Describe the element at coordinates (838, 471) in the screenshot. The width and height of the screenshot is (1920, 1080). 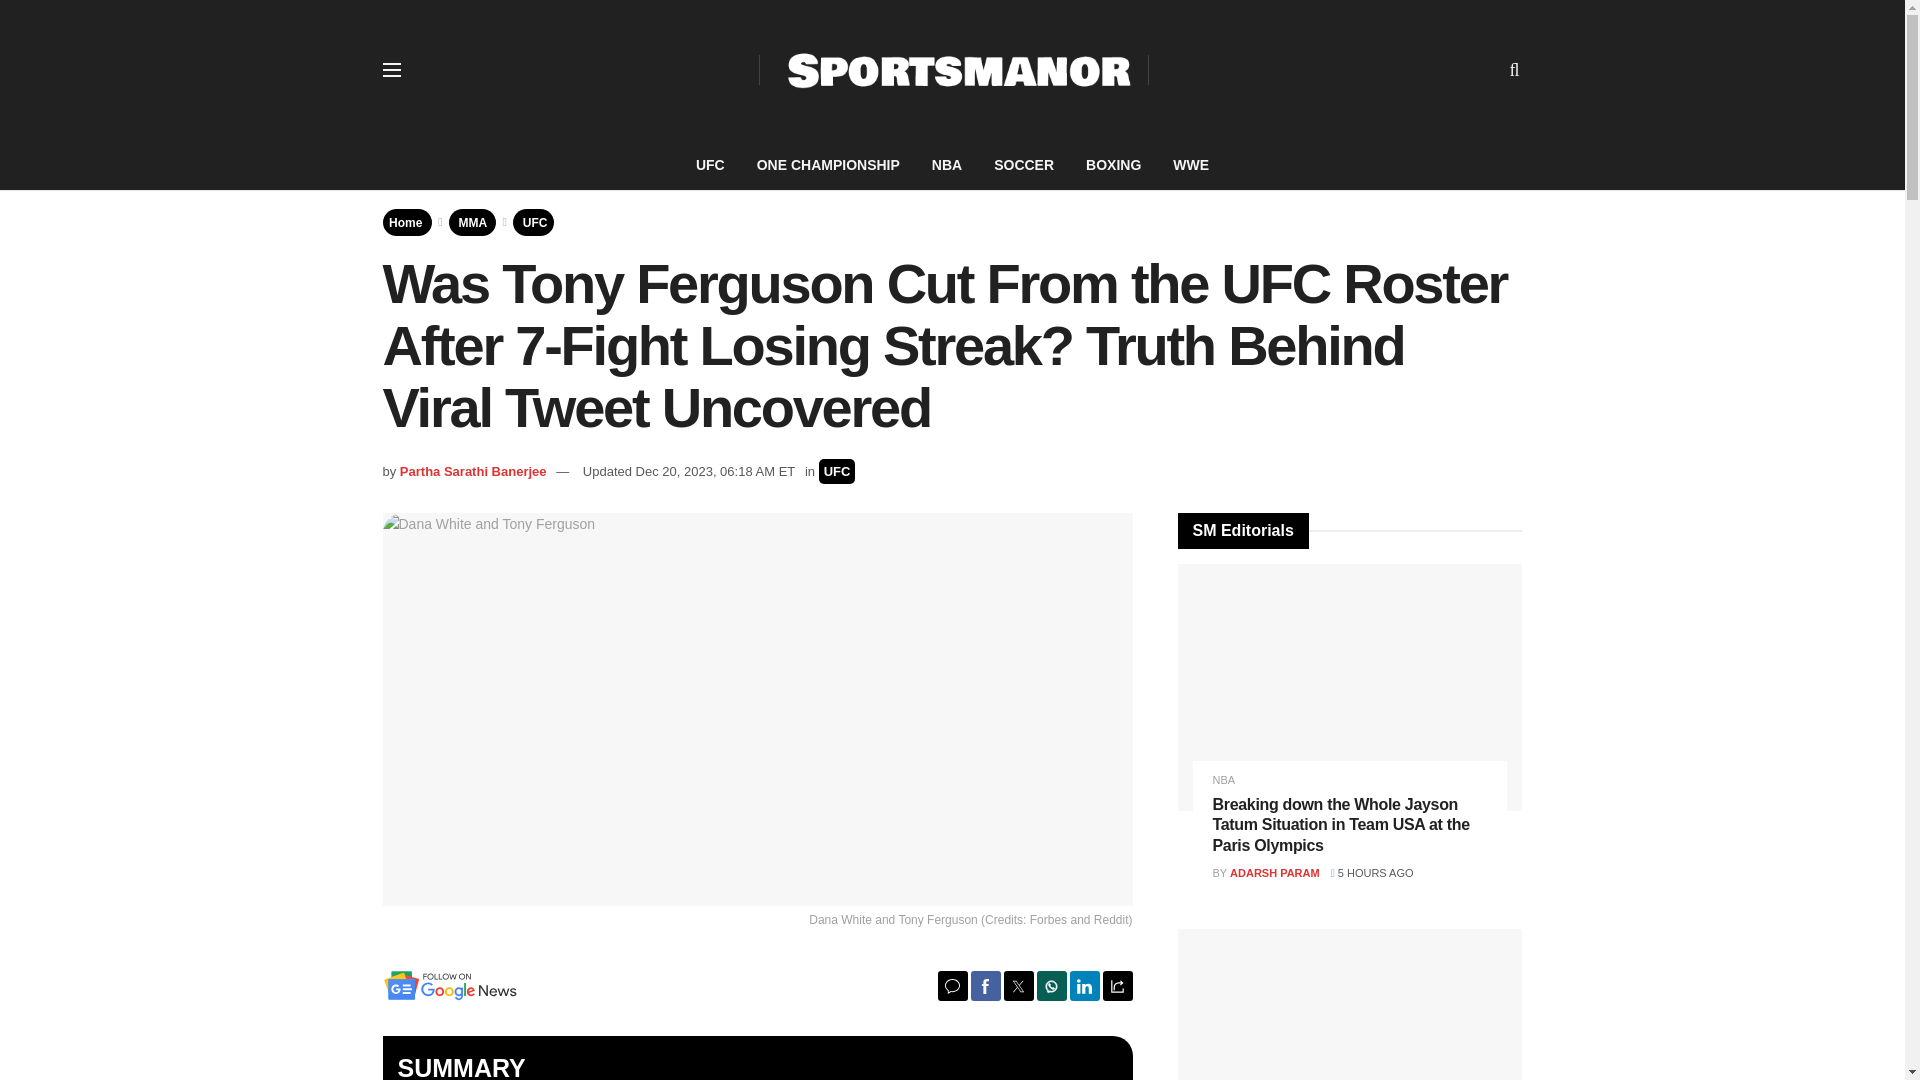
I see `UFC` at that location.